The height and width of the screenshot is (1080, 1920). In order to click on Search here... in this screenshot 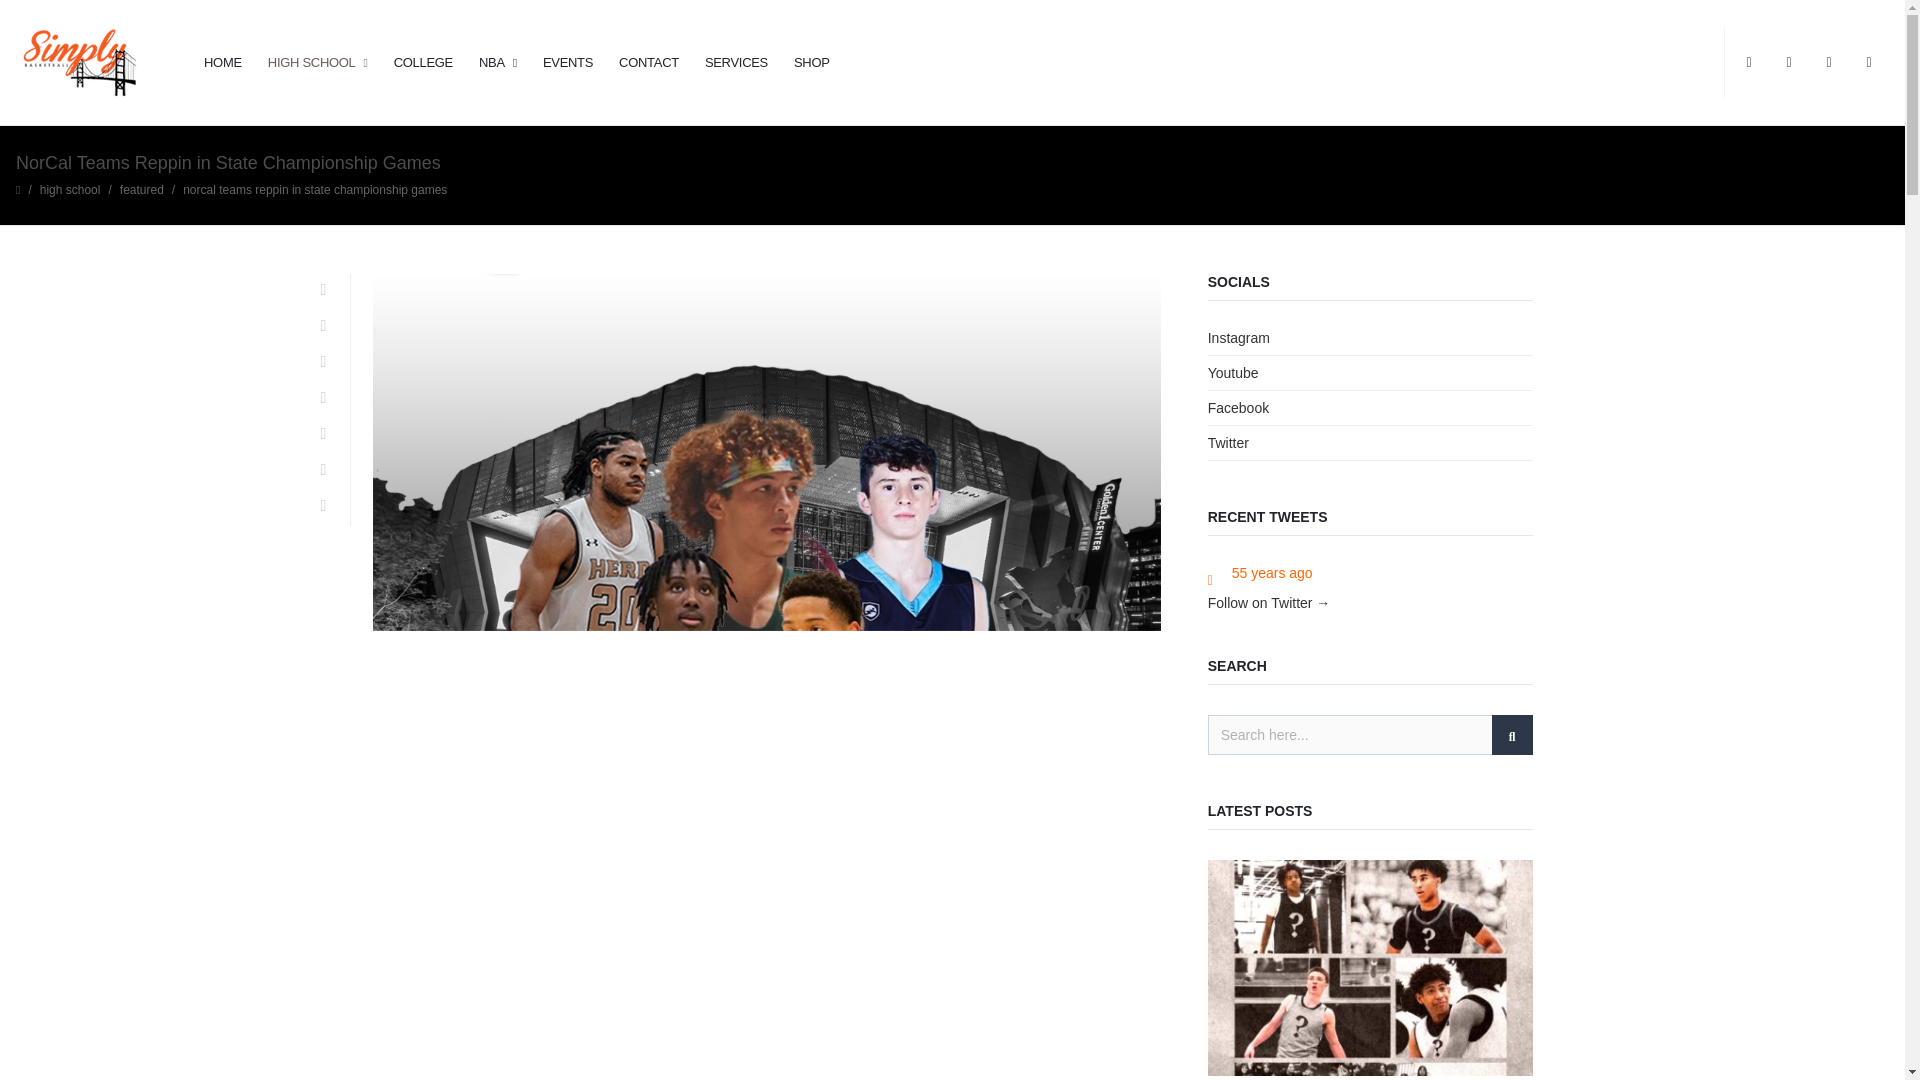, I will do `click(1370, 733)`.